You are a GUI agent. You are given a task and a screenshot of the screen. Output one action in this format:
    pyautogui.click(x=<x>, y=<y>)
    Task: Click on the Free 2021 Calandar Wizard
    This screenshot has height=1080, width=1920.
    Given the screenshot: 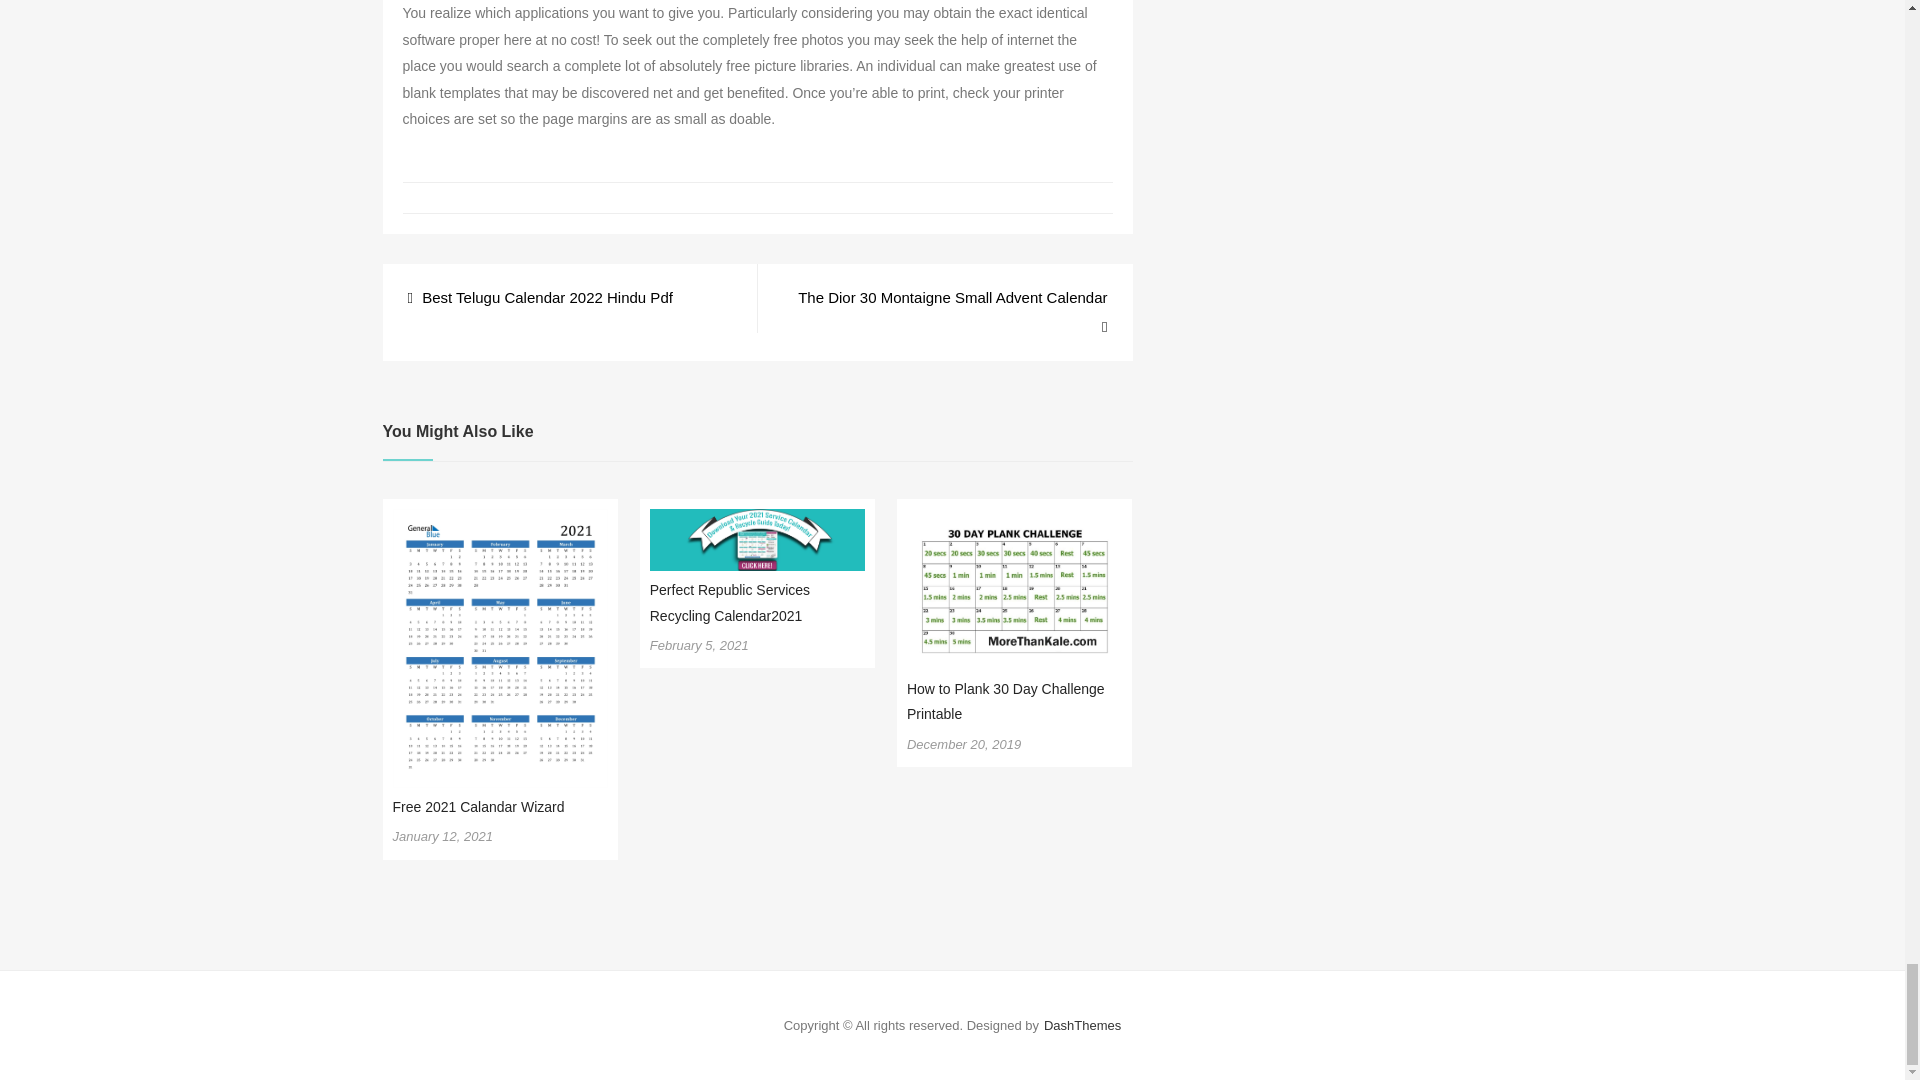 What is the action you would take?
    pyautogui.click(x=478, y=807)
    